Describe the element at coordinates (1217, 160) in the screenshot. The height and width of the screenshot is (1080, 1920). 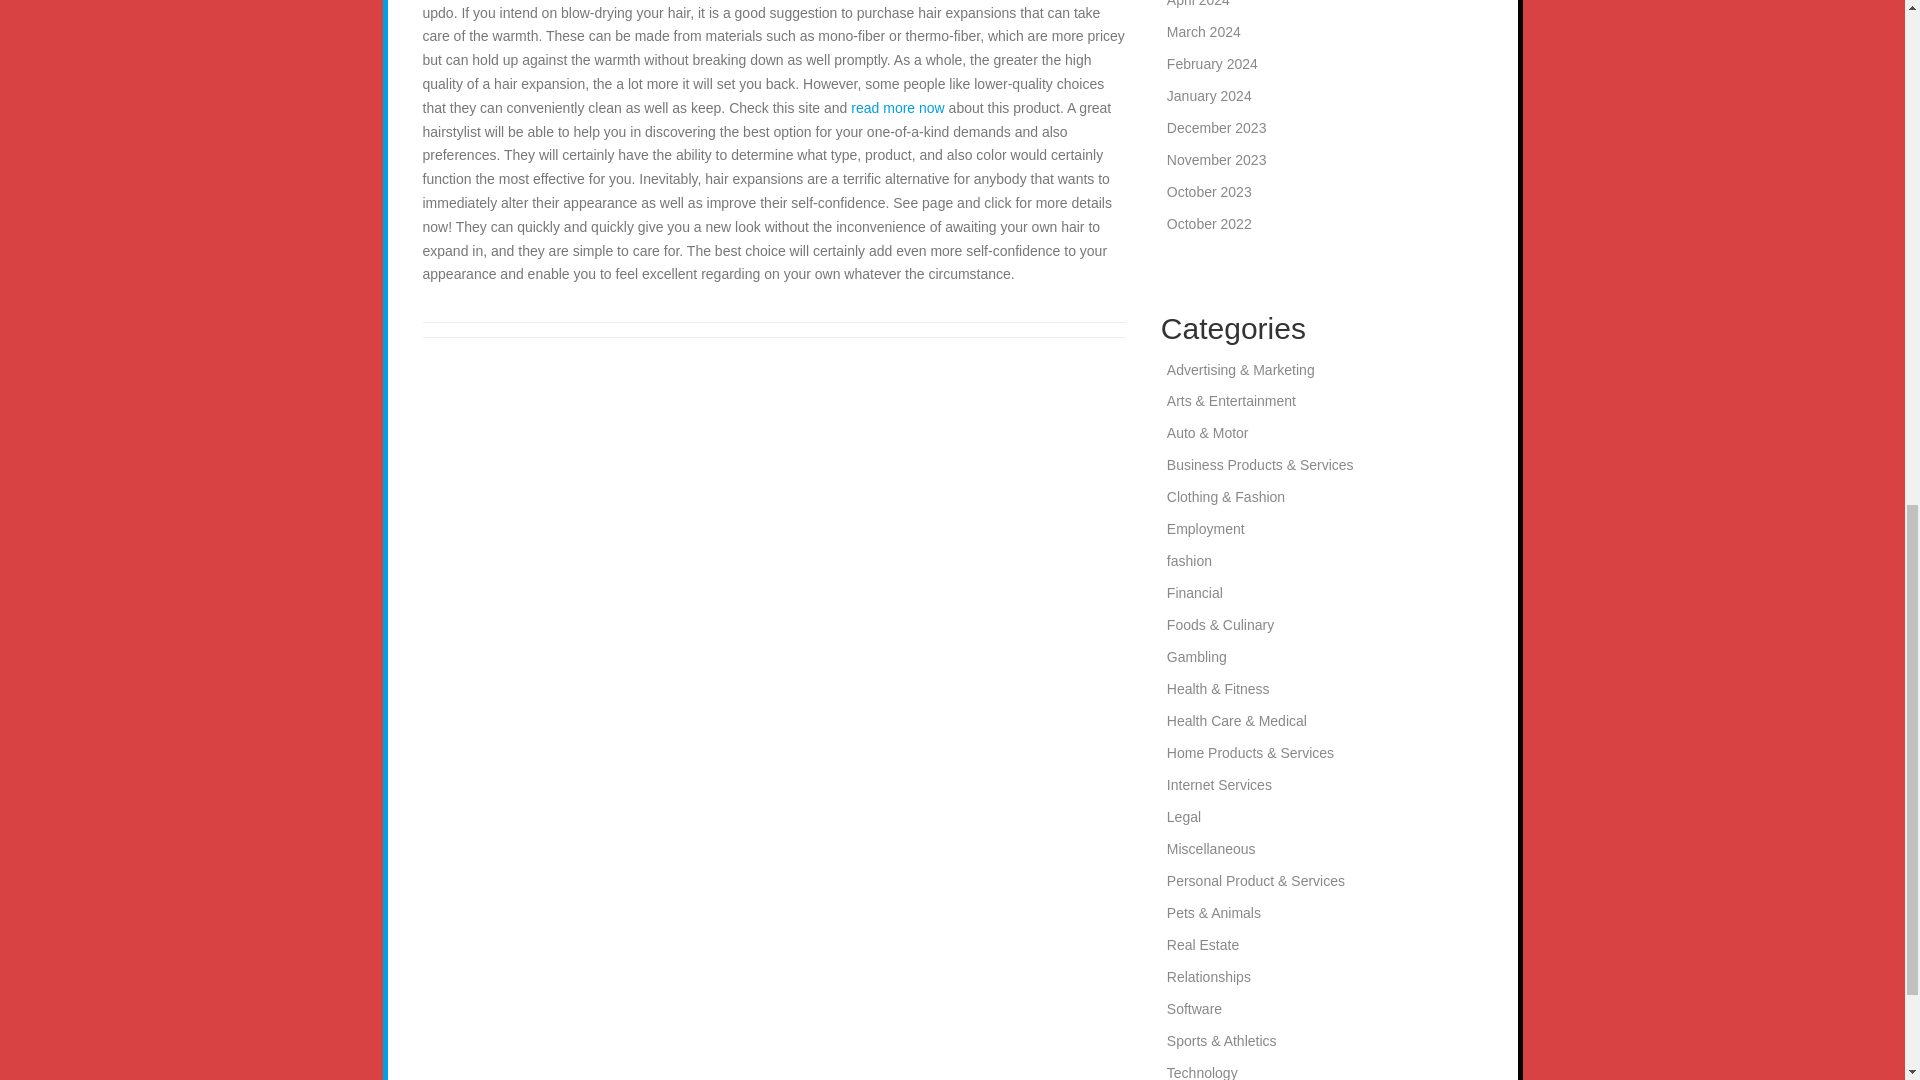
I see `November 2023` at that location.